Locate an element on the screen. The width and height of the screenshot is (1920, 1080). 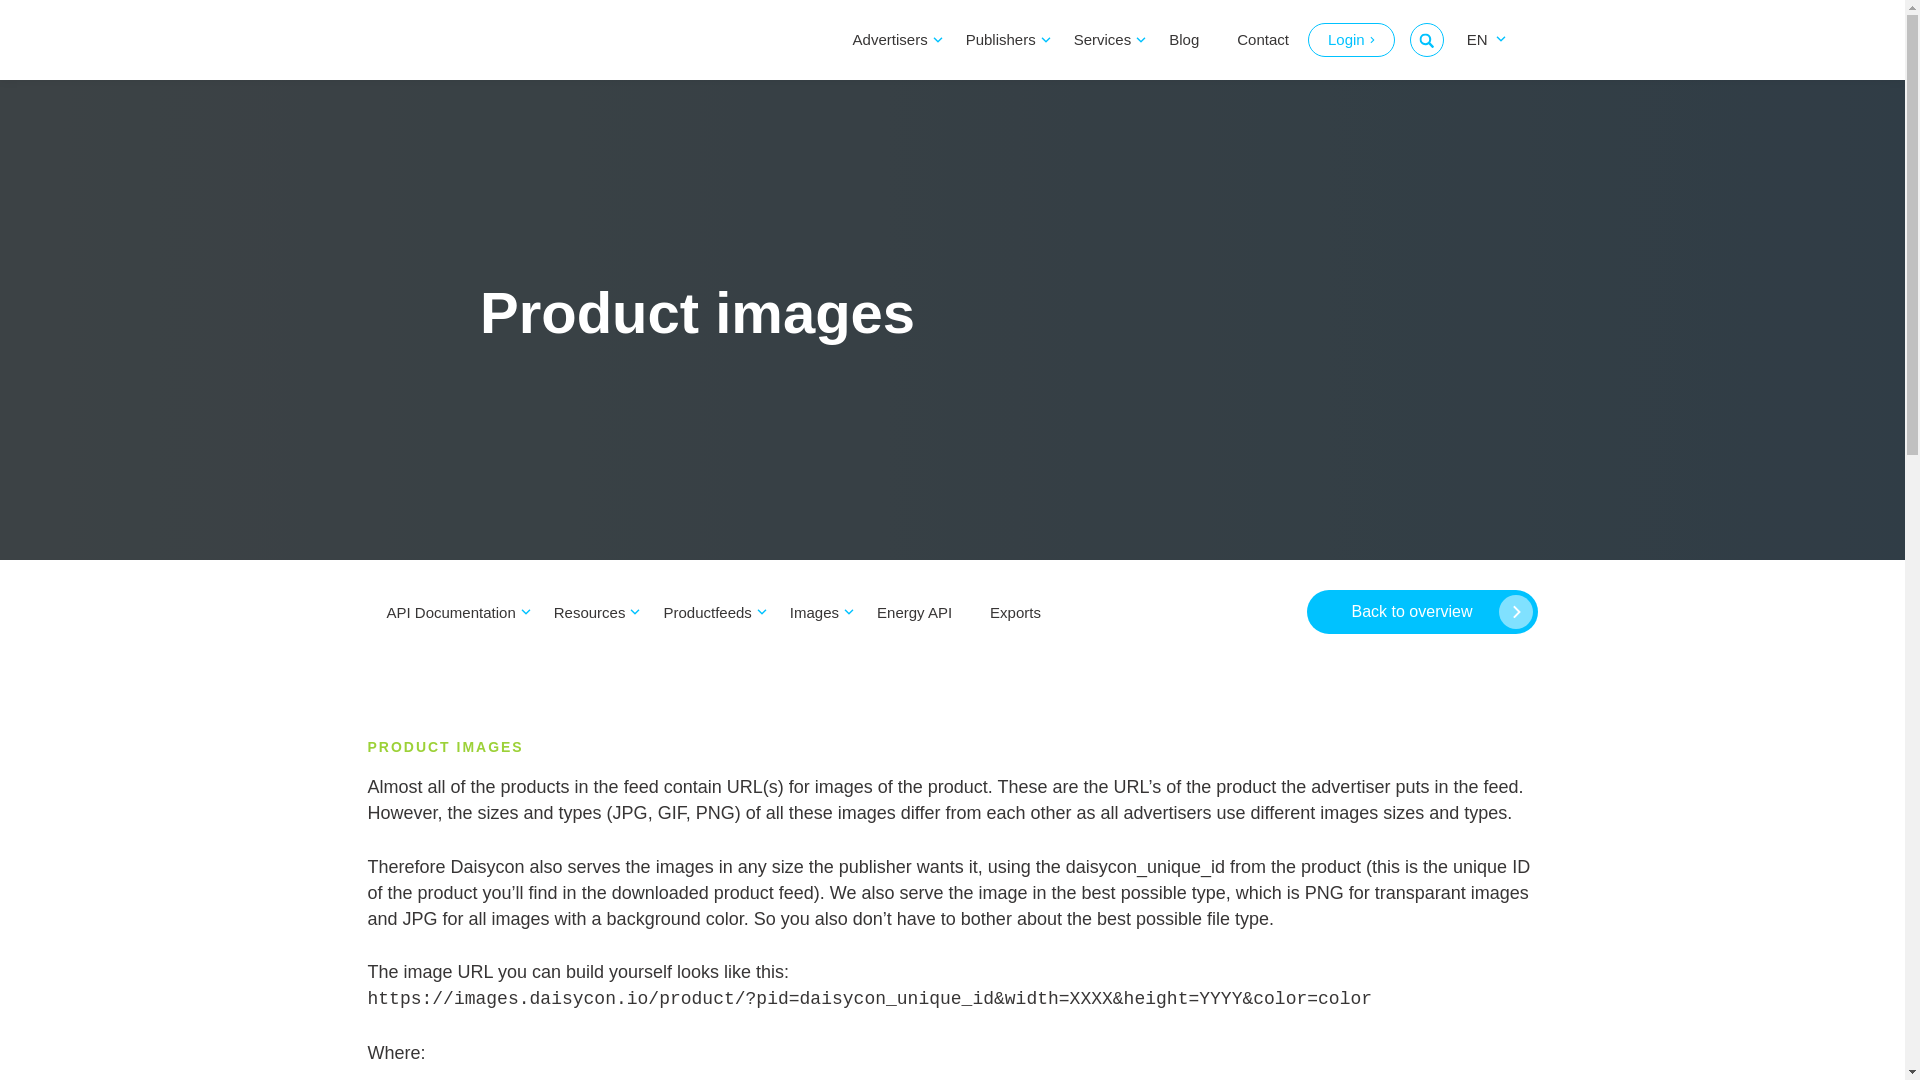
Daisycon is located at coordinates (492, 40).